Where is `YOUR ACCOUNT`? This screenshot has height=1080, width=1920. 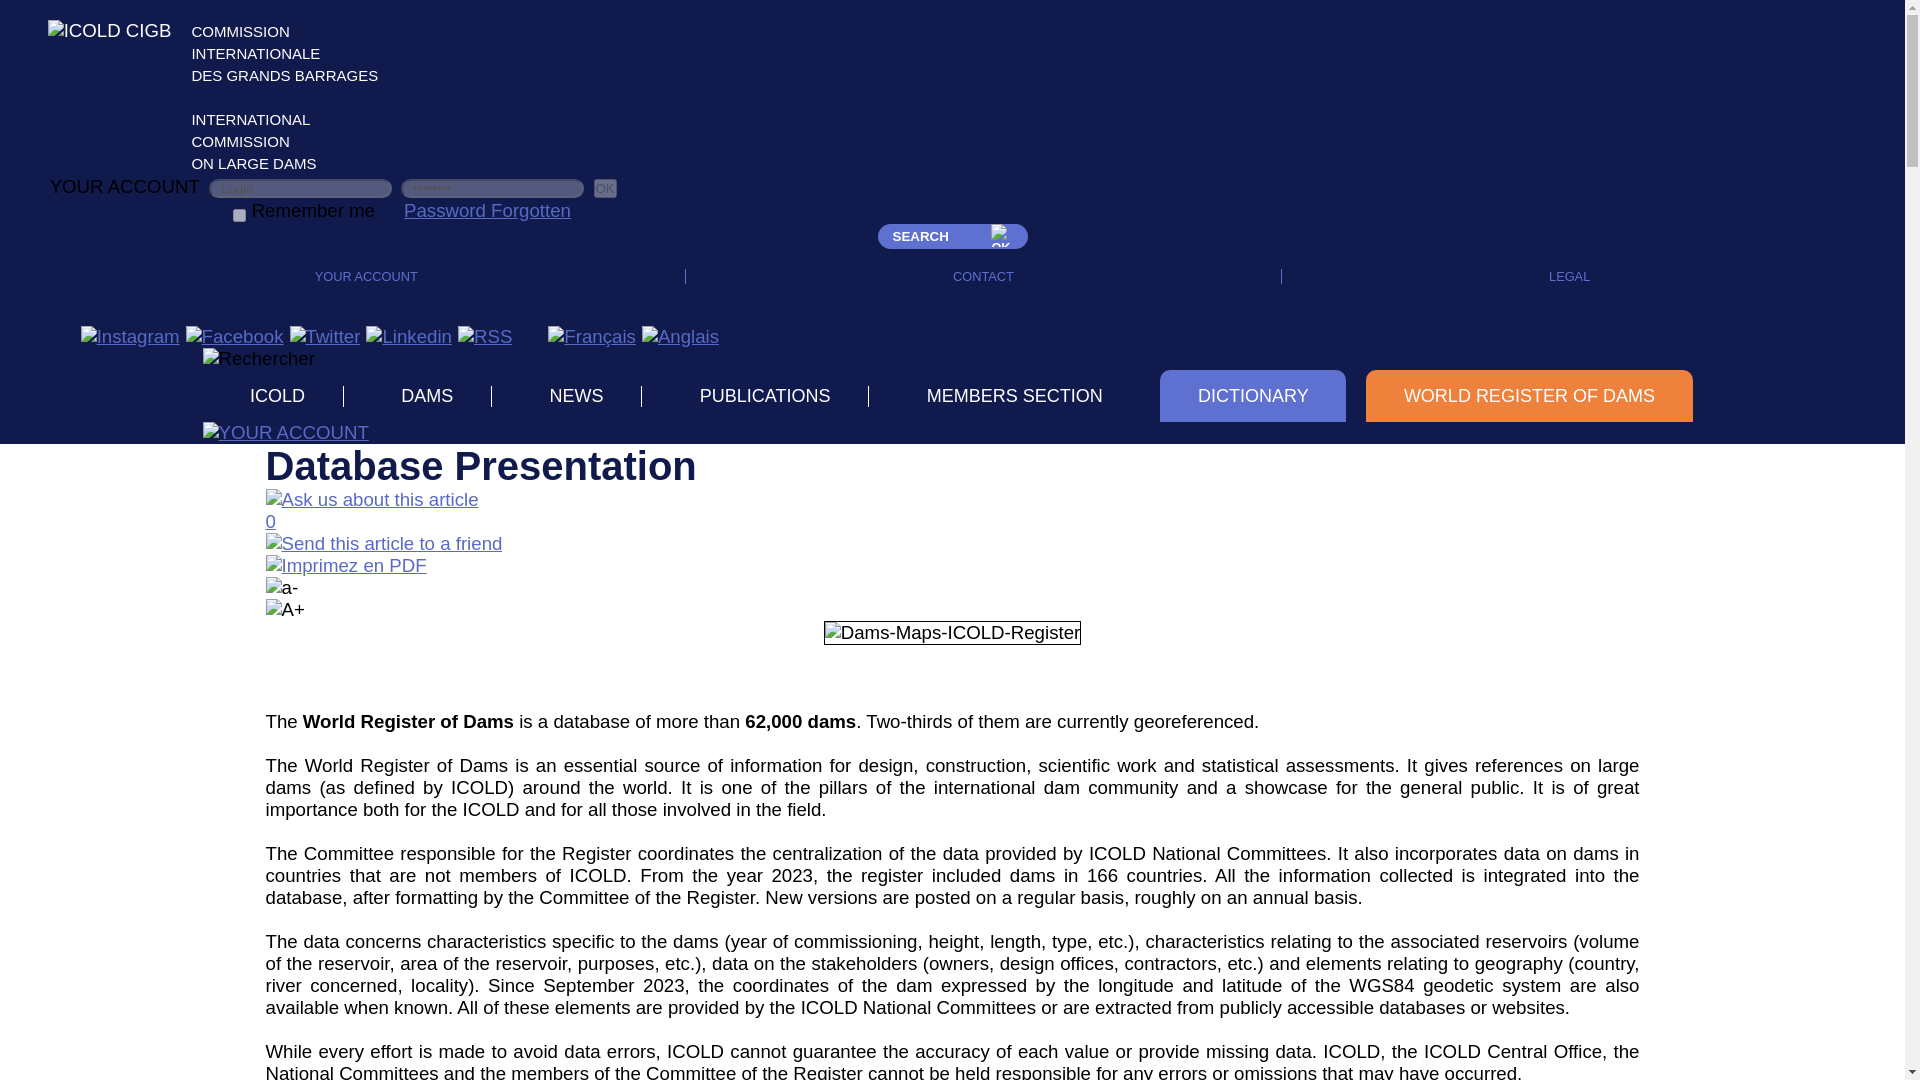
YOUR ACCOUNT is located at coordinates (366, 276).